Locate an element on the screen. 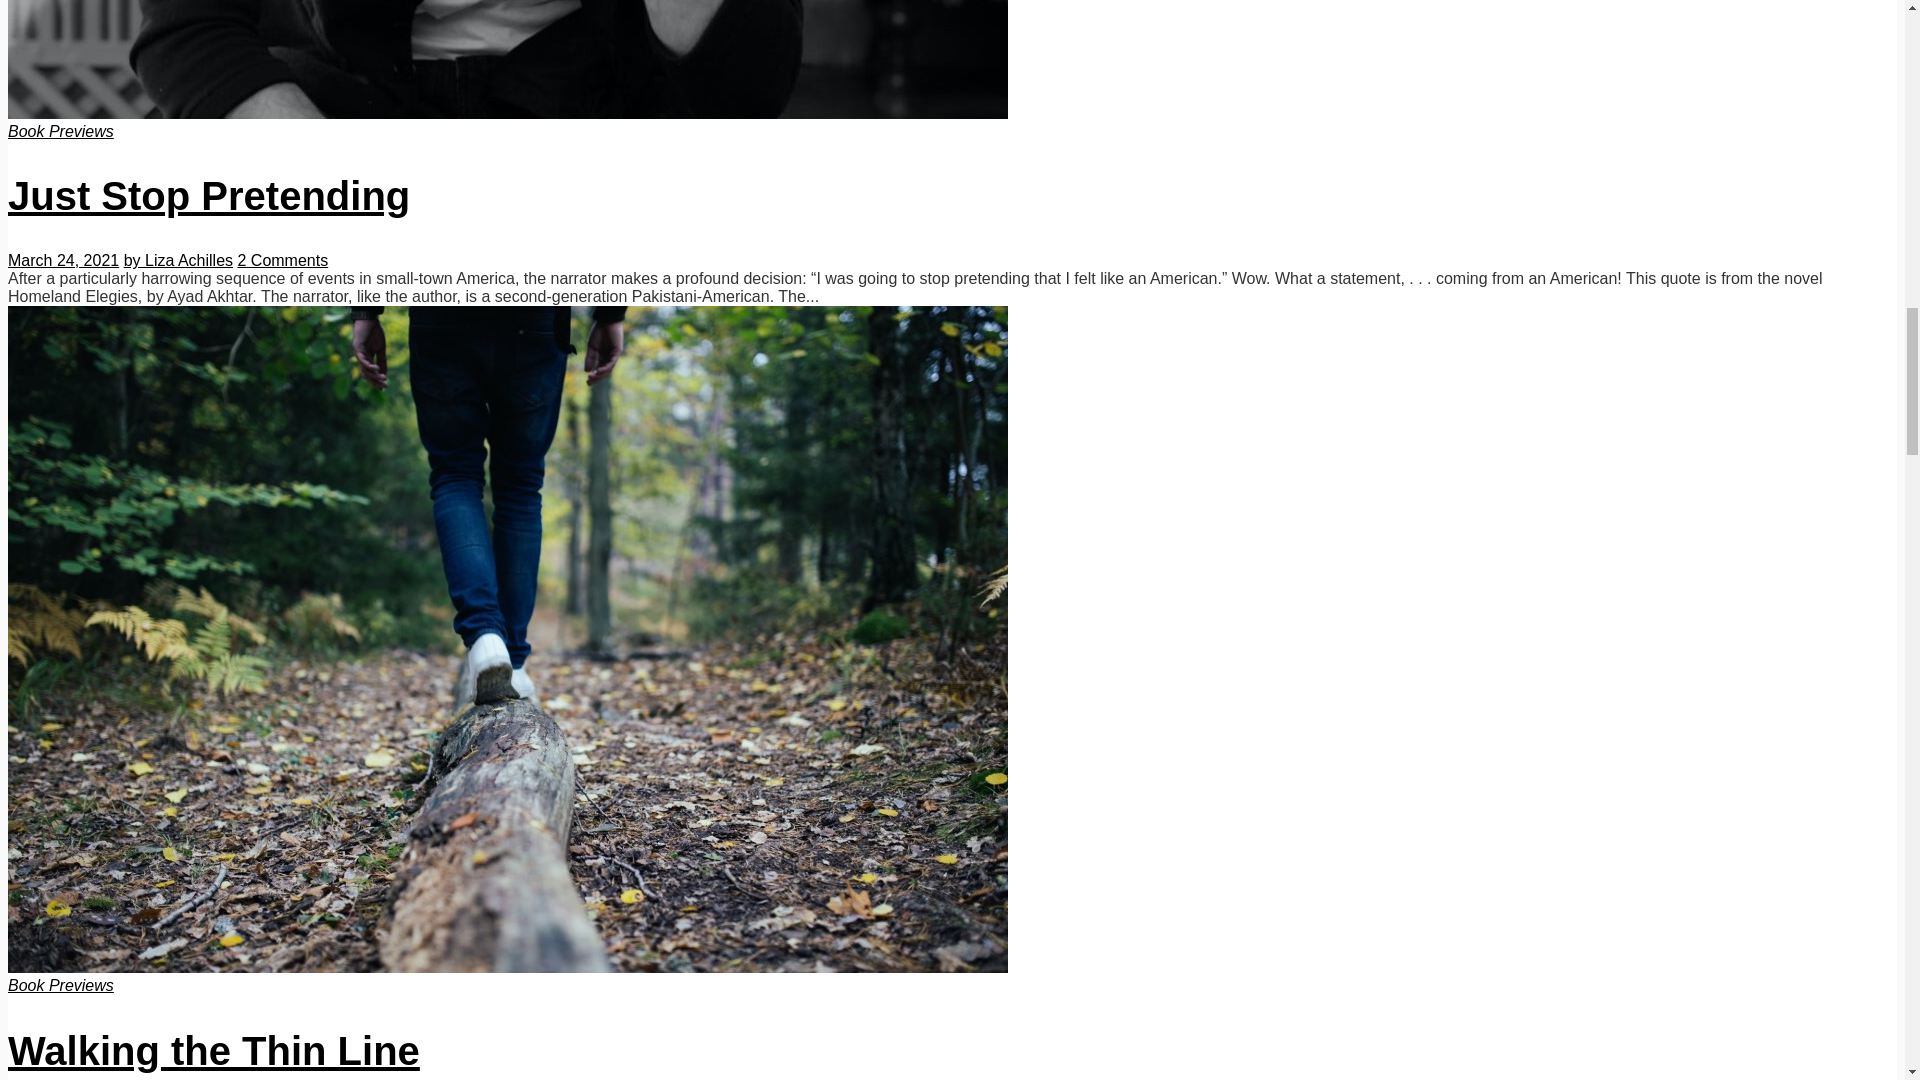 The image size is (1920, 1080). March 24, 2021 is located at coordinates (63, 260).